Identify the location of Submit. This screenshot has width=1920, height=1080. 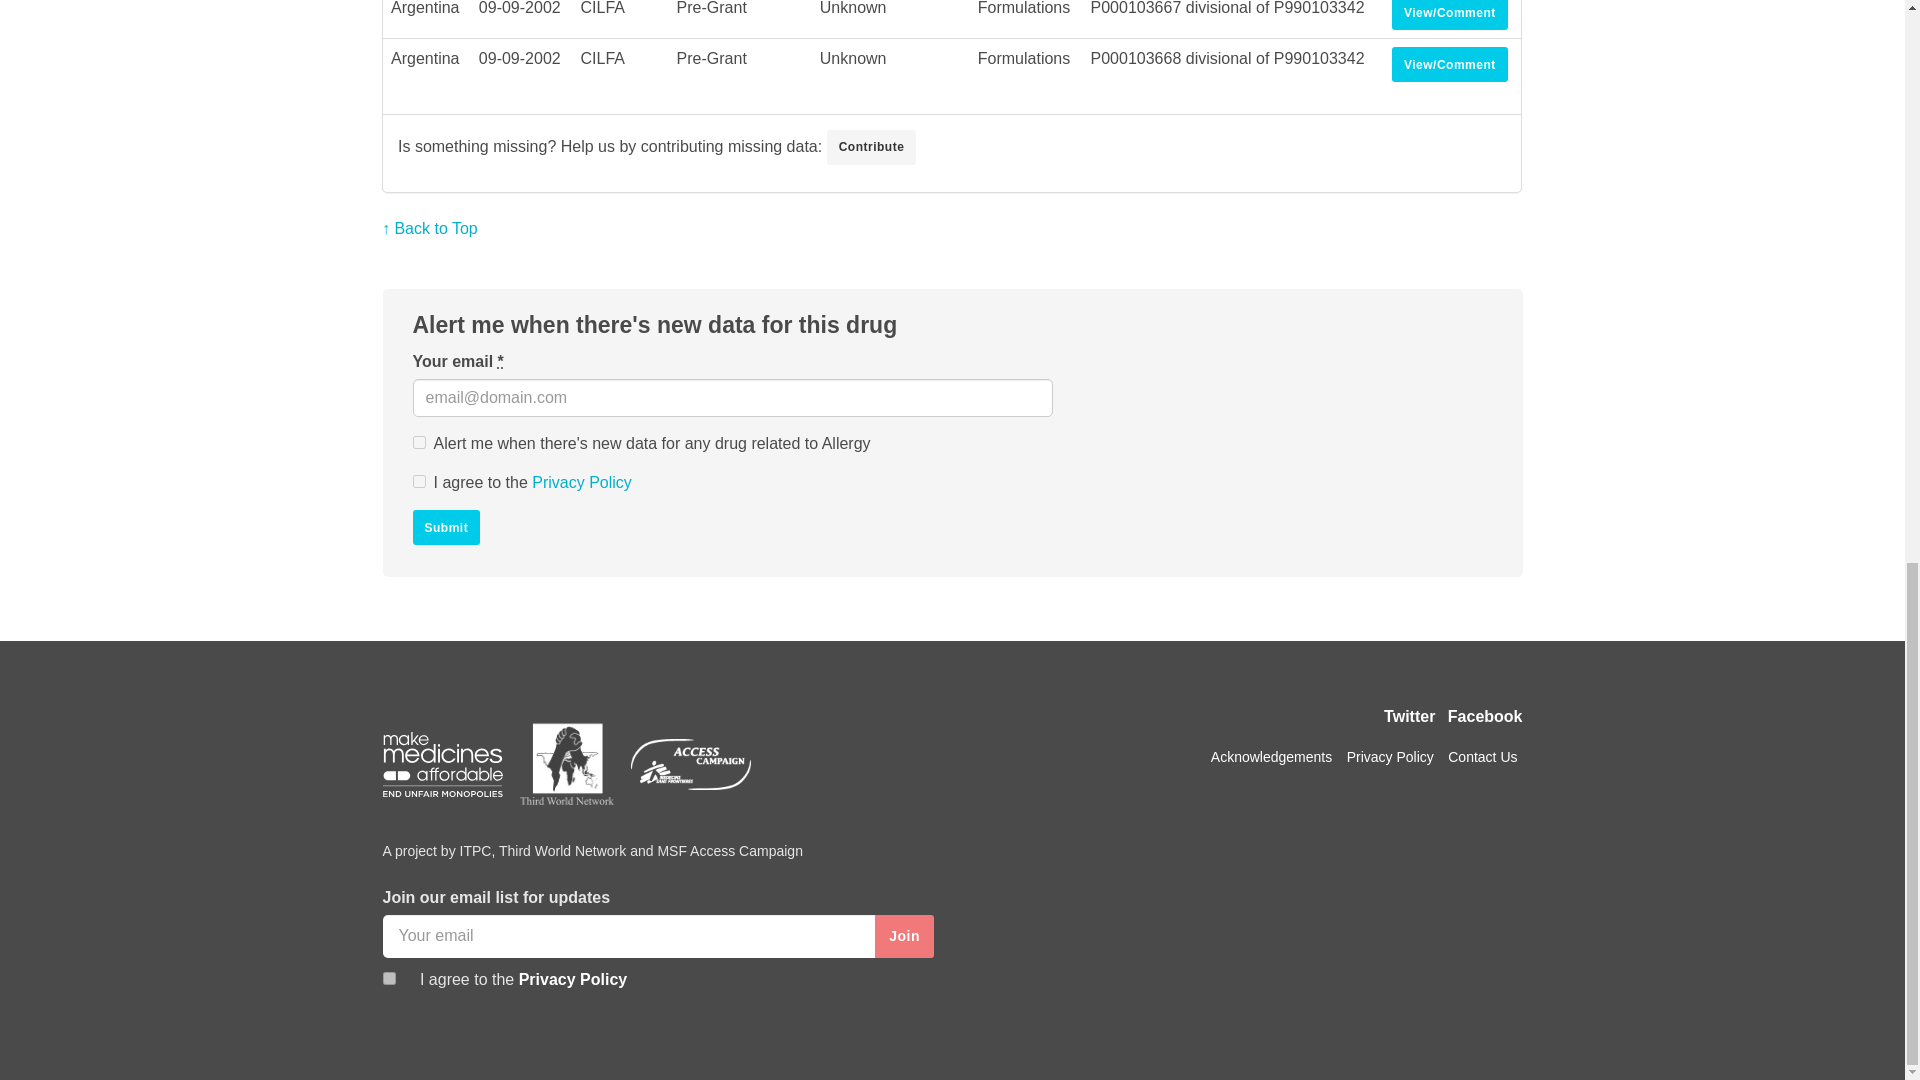
(446, 527).